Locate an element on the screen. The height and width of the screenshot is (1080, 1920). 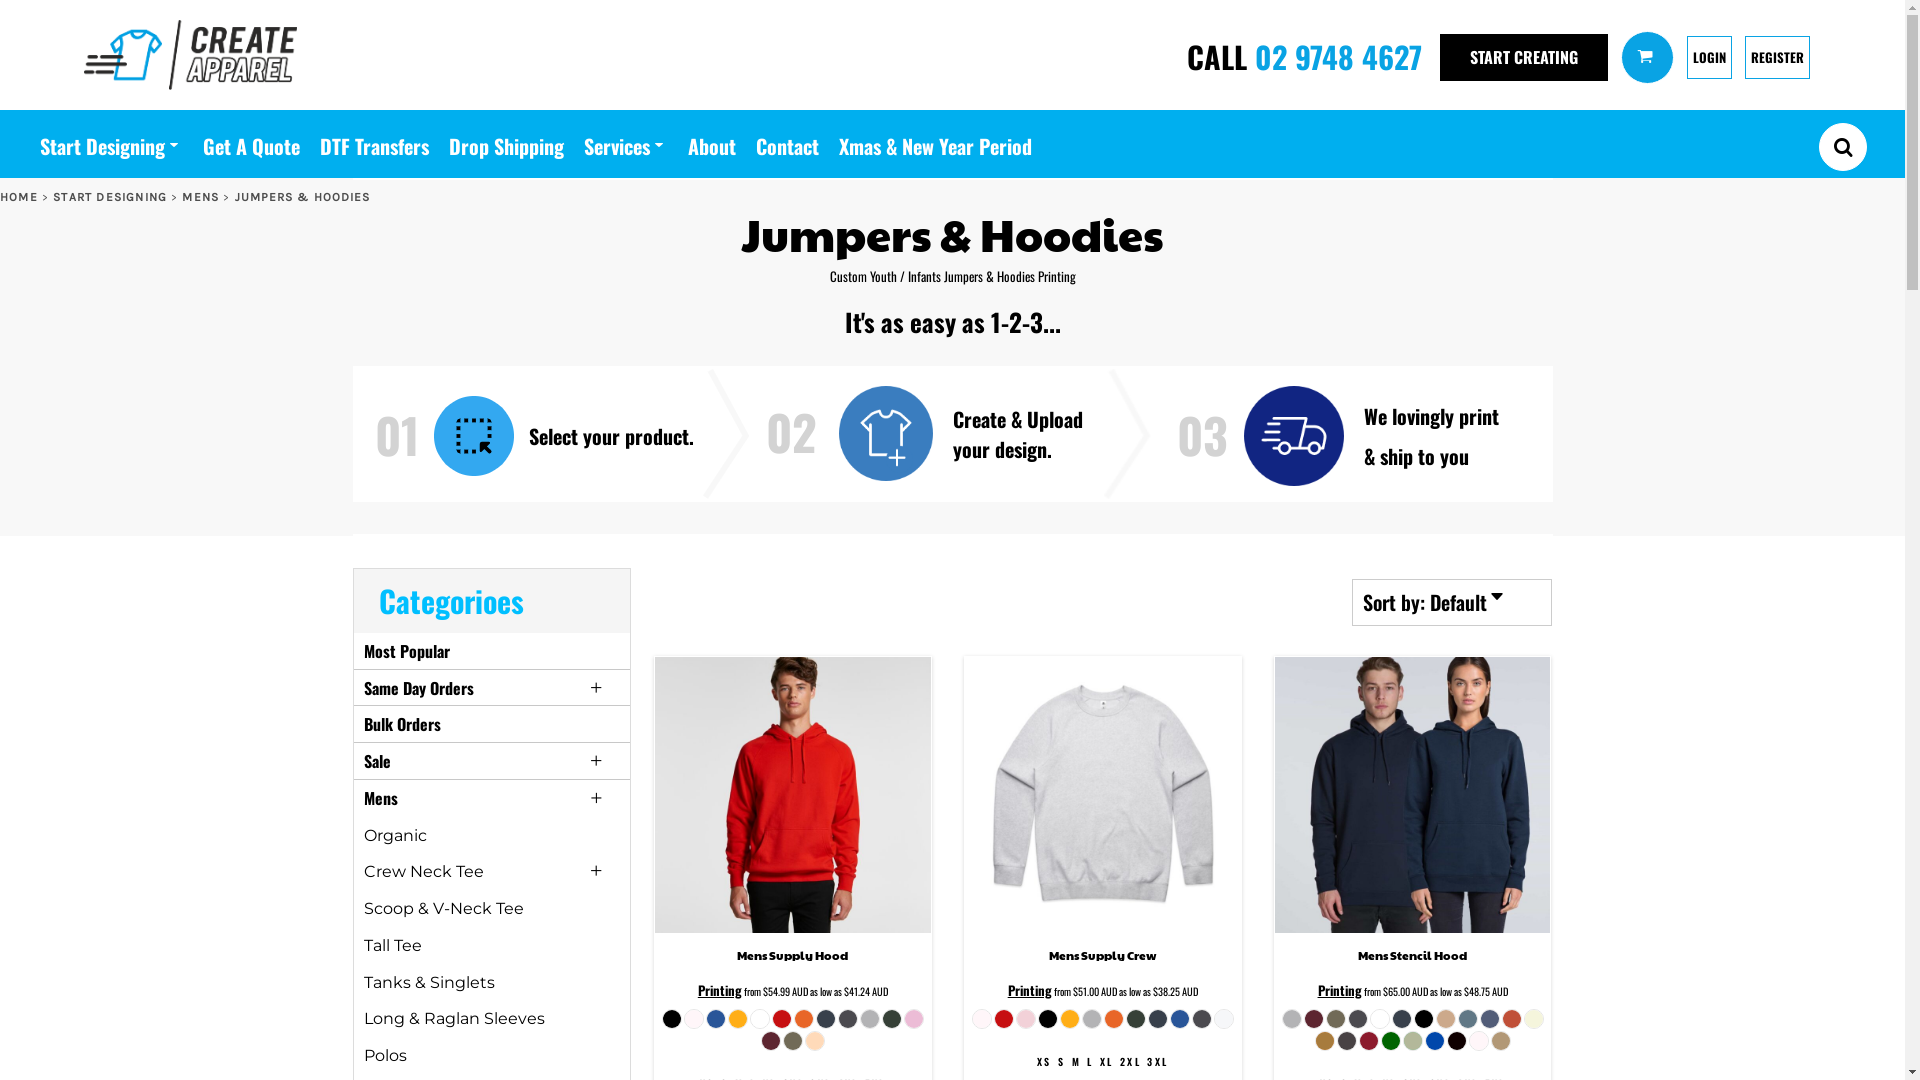
Mens Supply Hood is located at coordinates (792, 955).